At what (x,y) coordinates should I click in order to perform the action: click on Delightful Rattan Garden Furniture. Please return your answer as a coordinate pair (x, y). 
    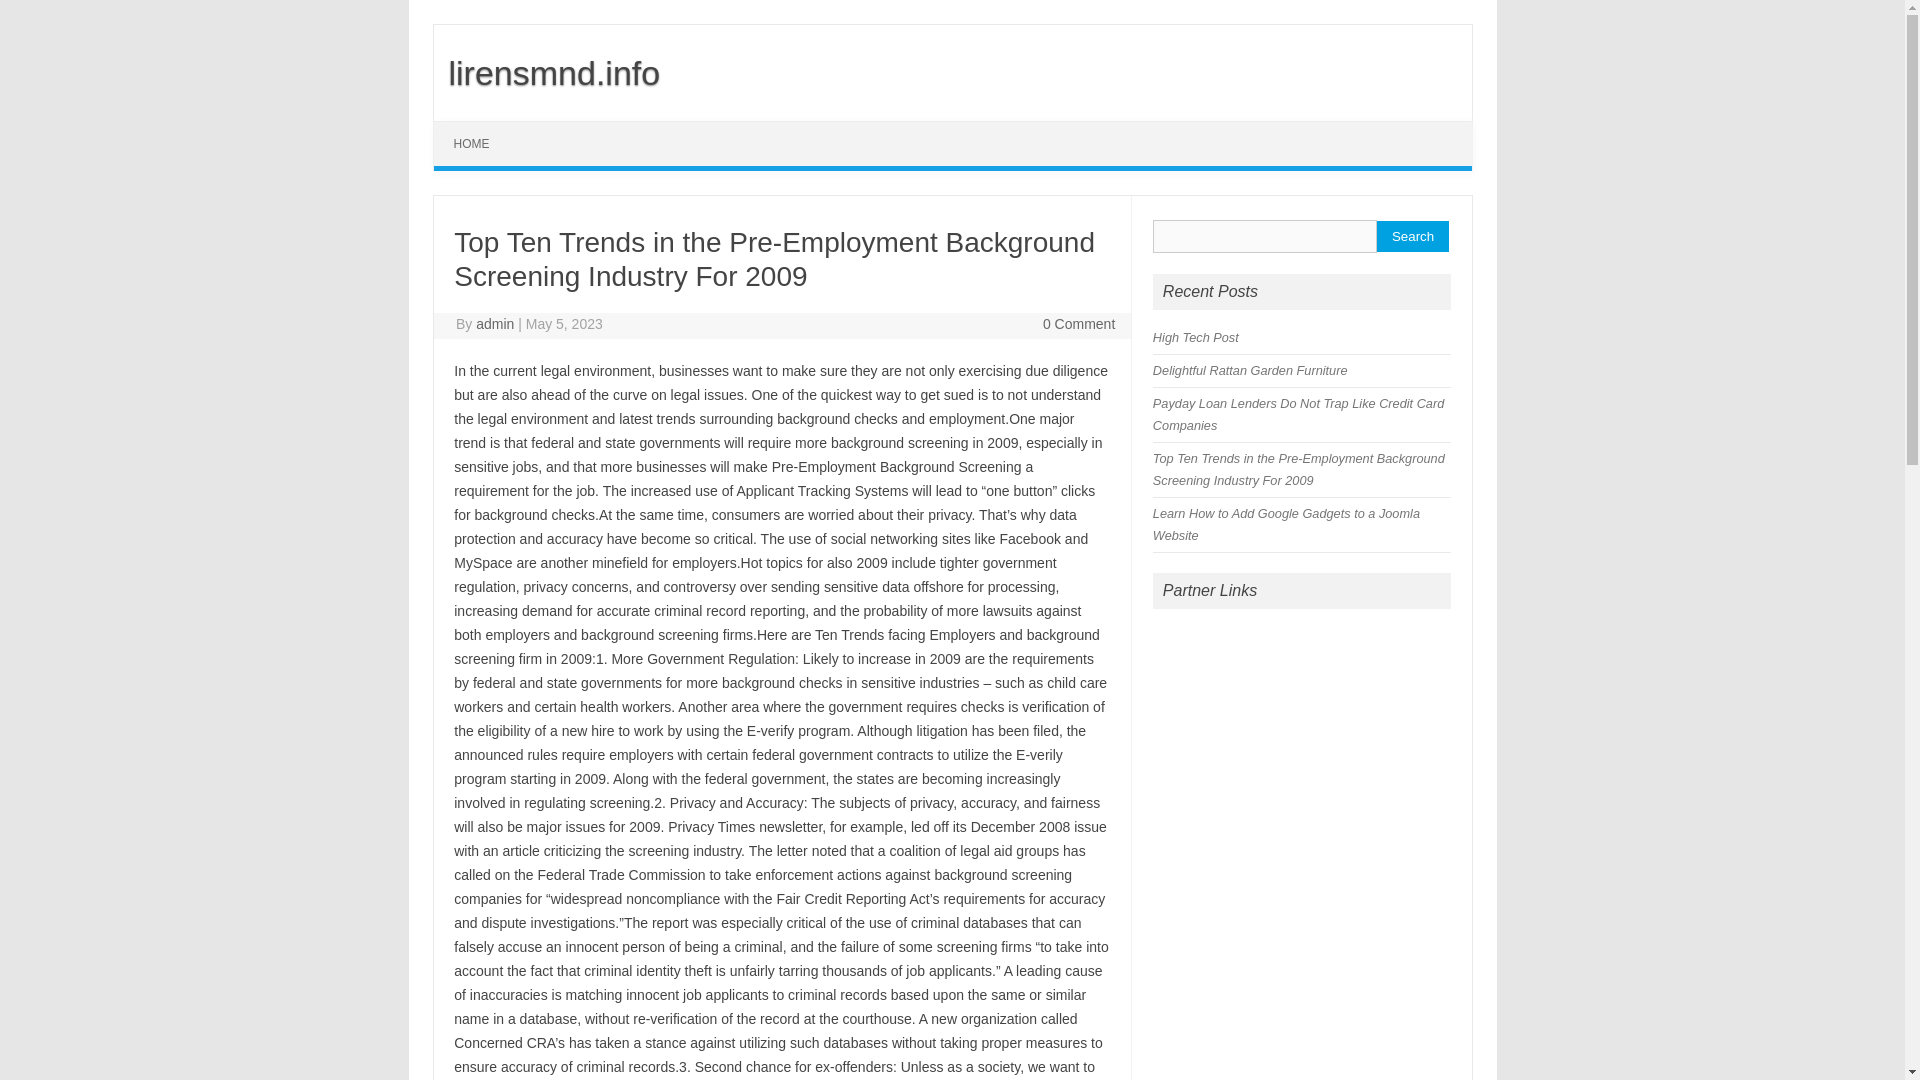
    Looking at the image, I should click on (1250, 370).